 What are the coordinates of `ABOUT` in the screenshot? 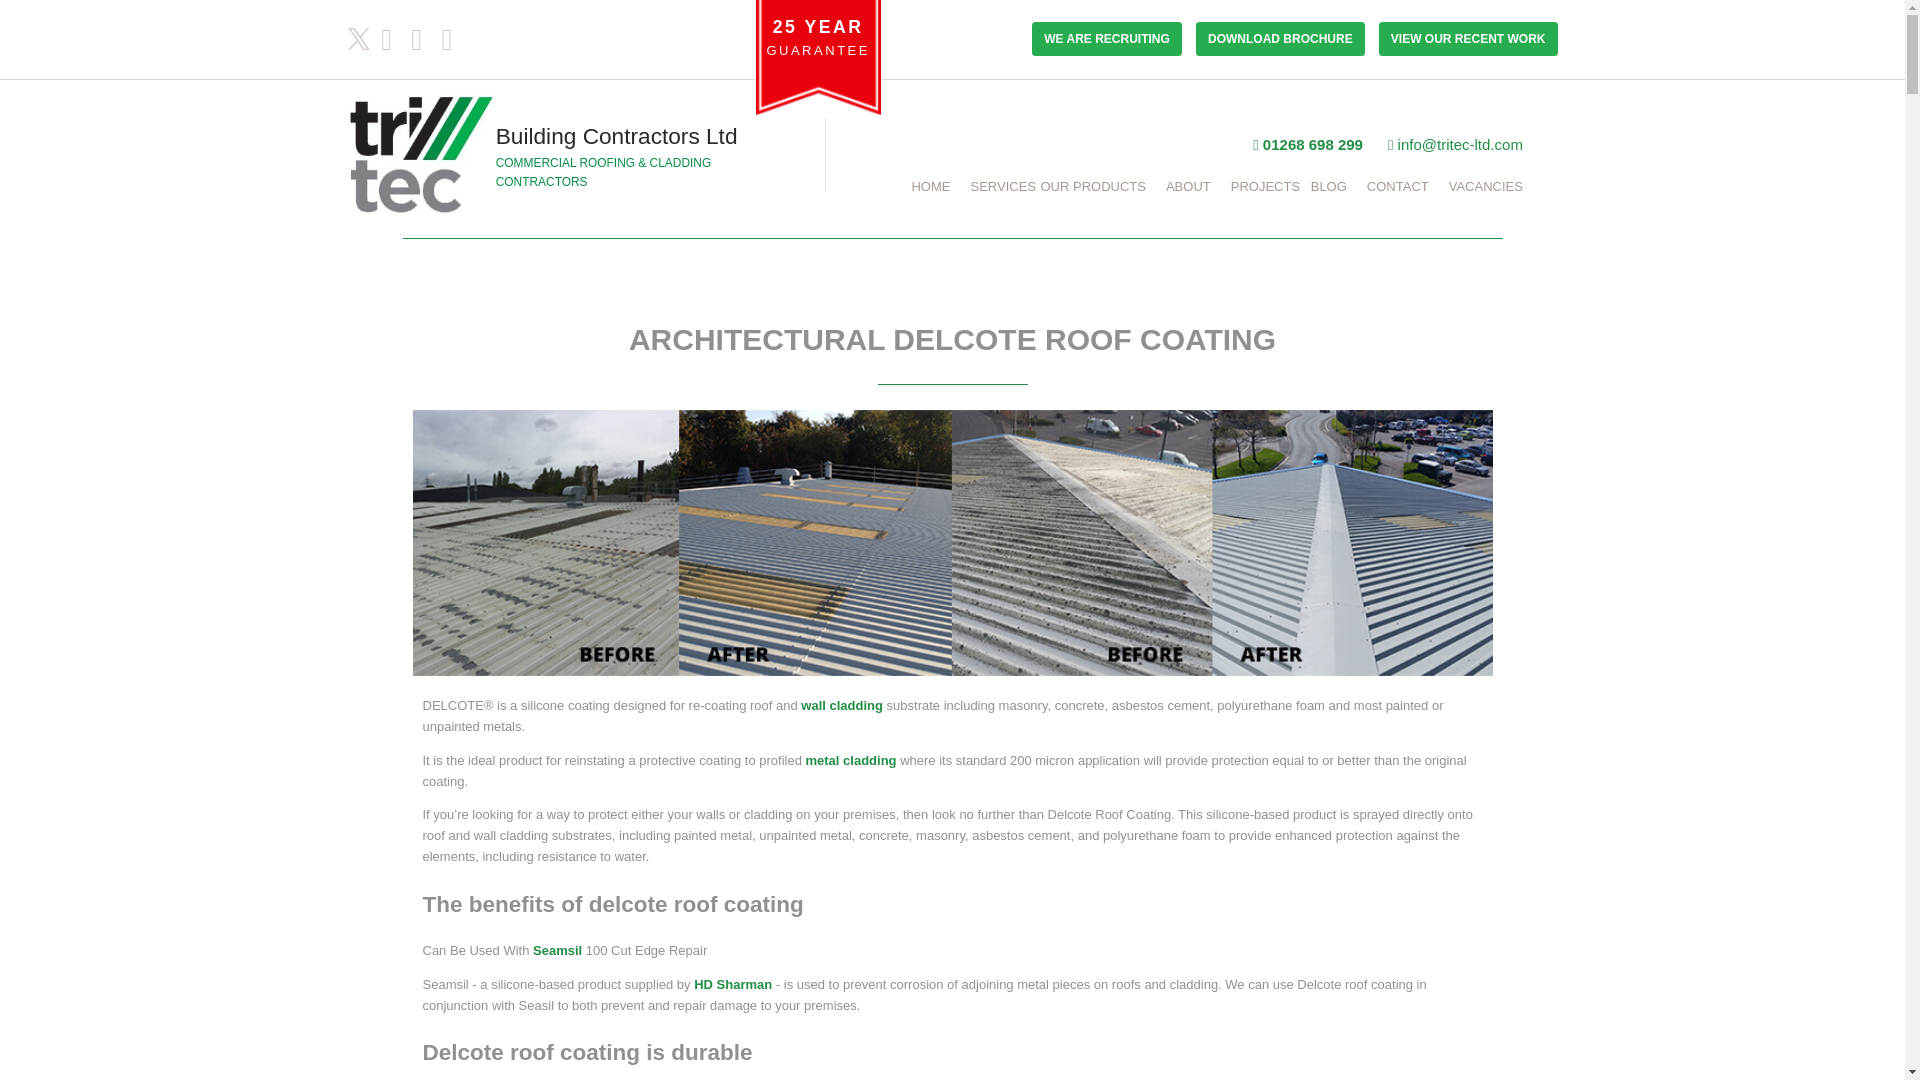 It's located at (1188, 186).